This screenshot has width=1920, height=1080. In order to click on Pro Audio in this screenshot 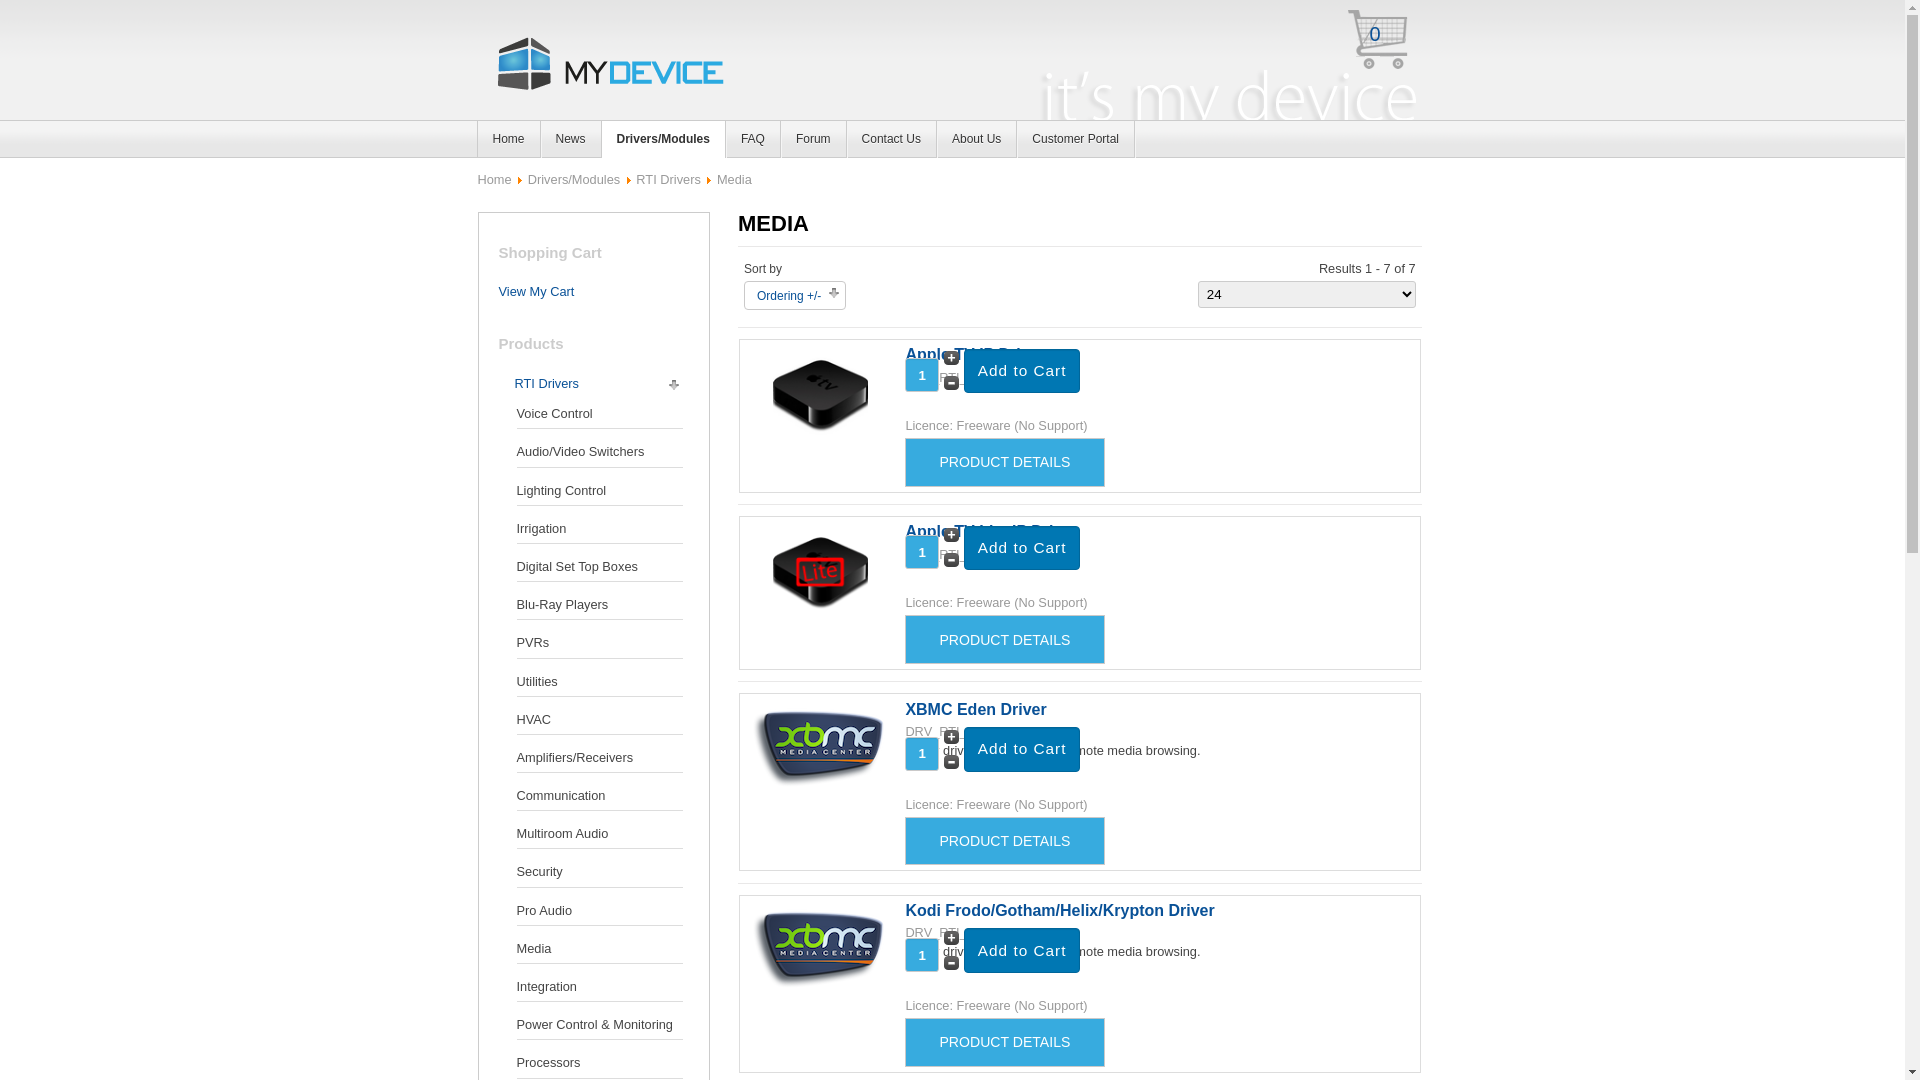, I will do `click(599, 911)`.